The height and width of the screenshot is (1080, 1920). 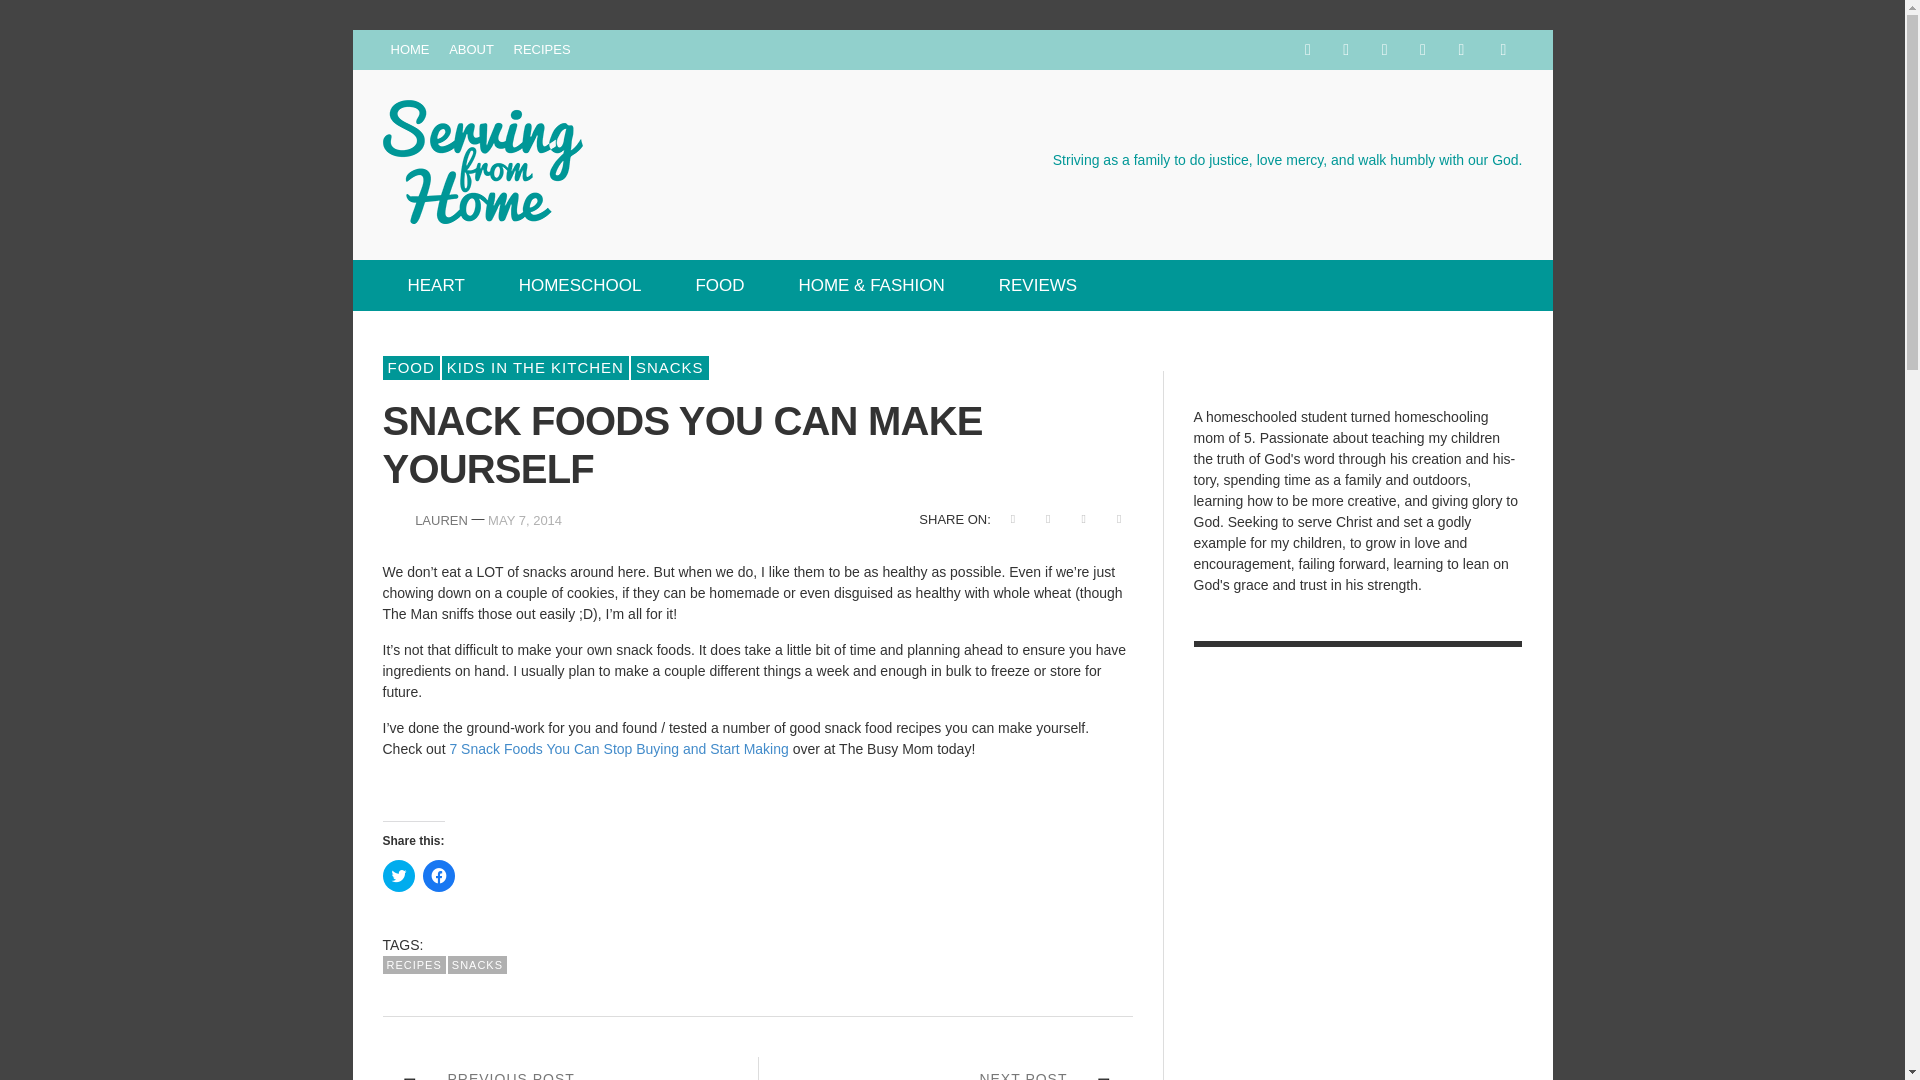 I want to click on RECIPES, so click(x=542, y=50).